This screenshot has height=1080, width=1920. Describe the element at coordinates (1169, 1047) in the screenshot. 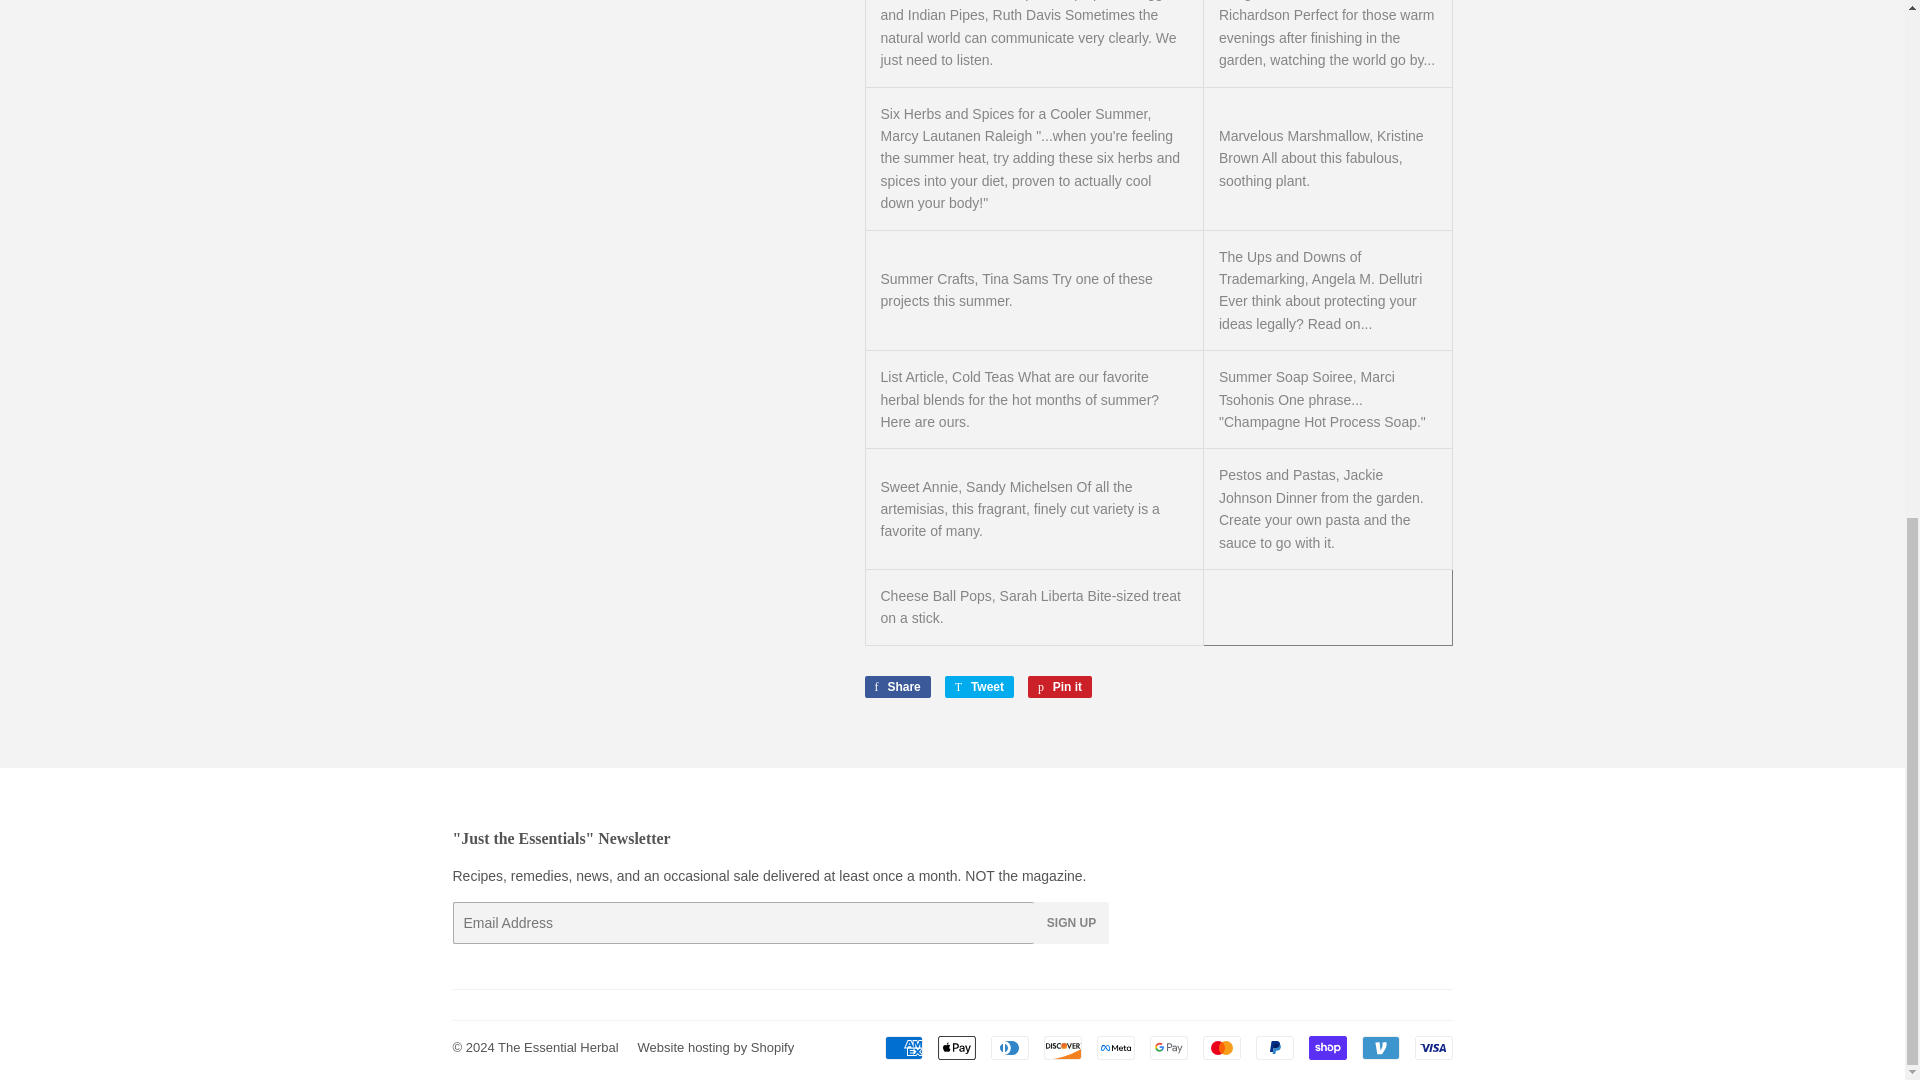

I see `Google Pay` at that location.